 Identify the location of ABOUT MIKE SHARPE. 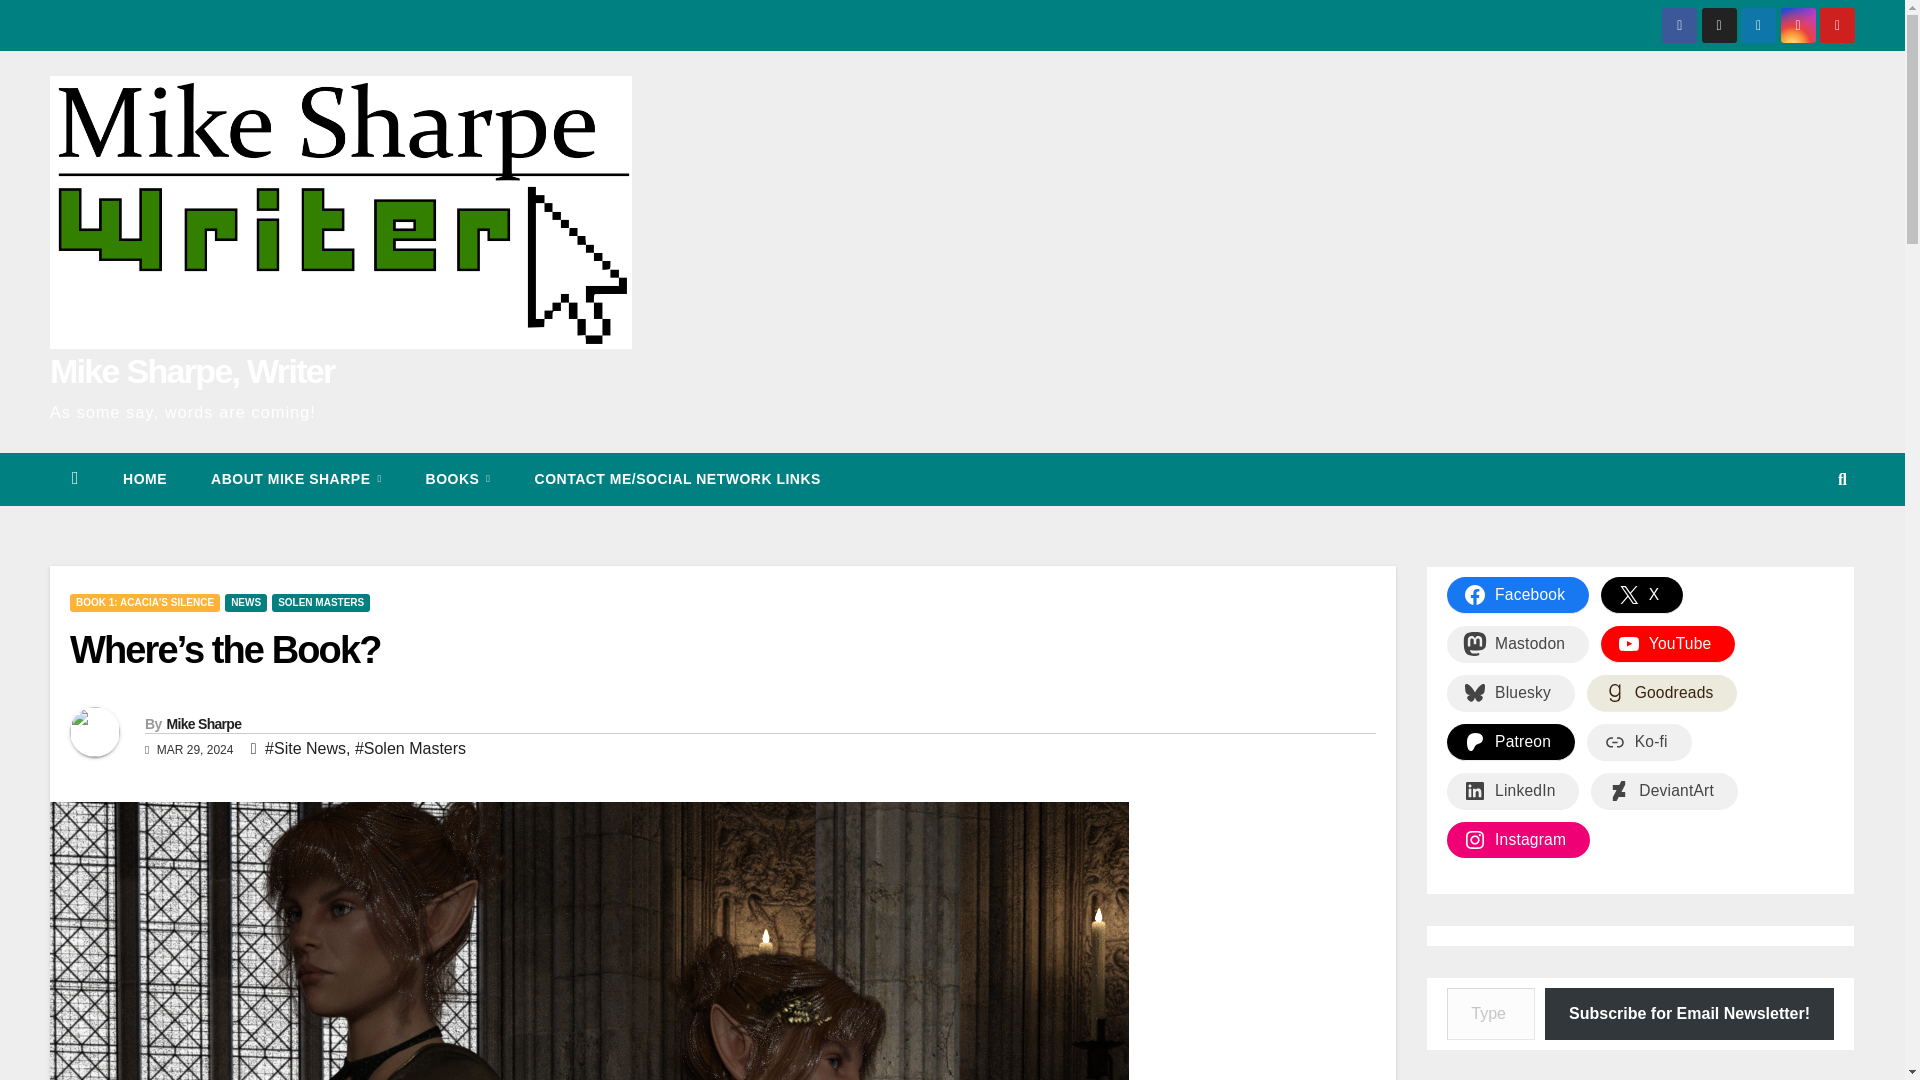
(296, 478).